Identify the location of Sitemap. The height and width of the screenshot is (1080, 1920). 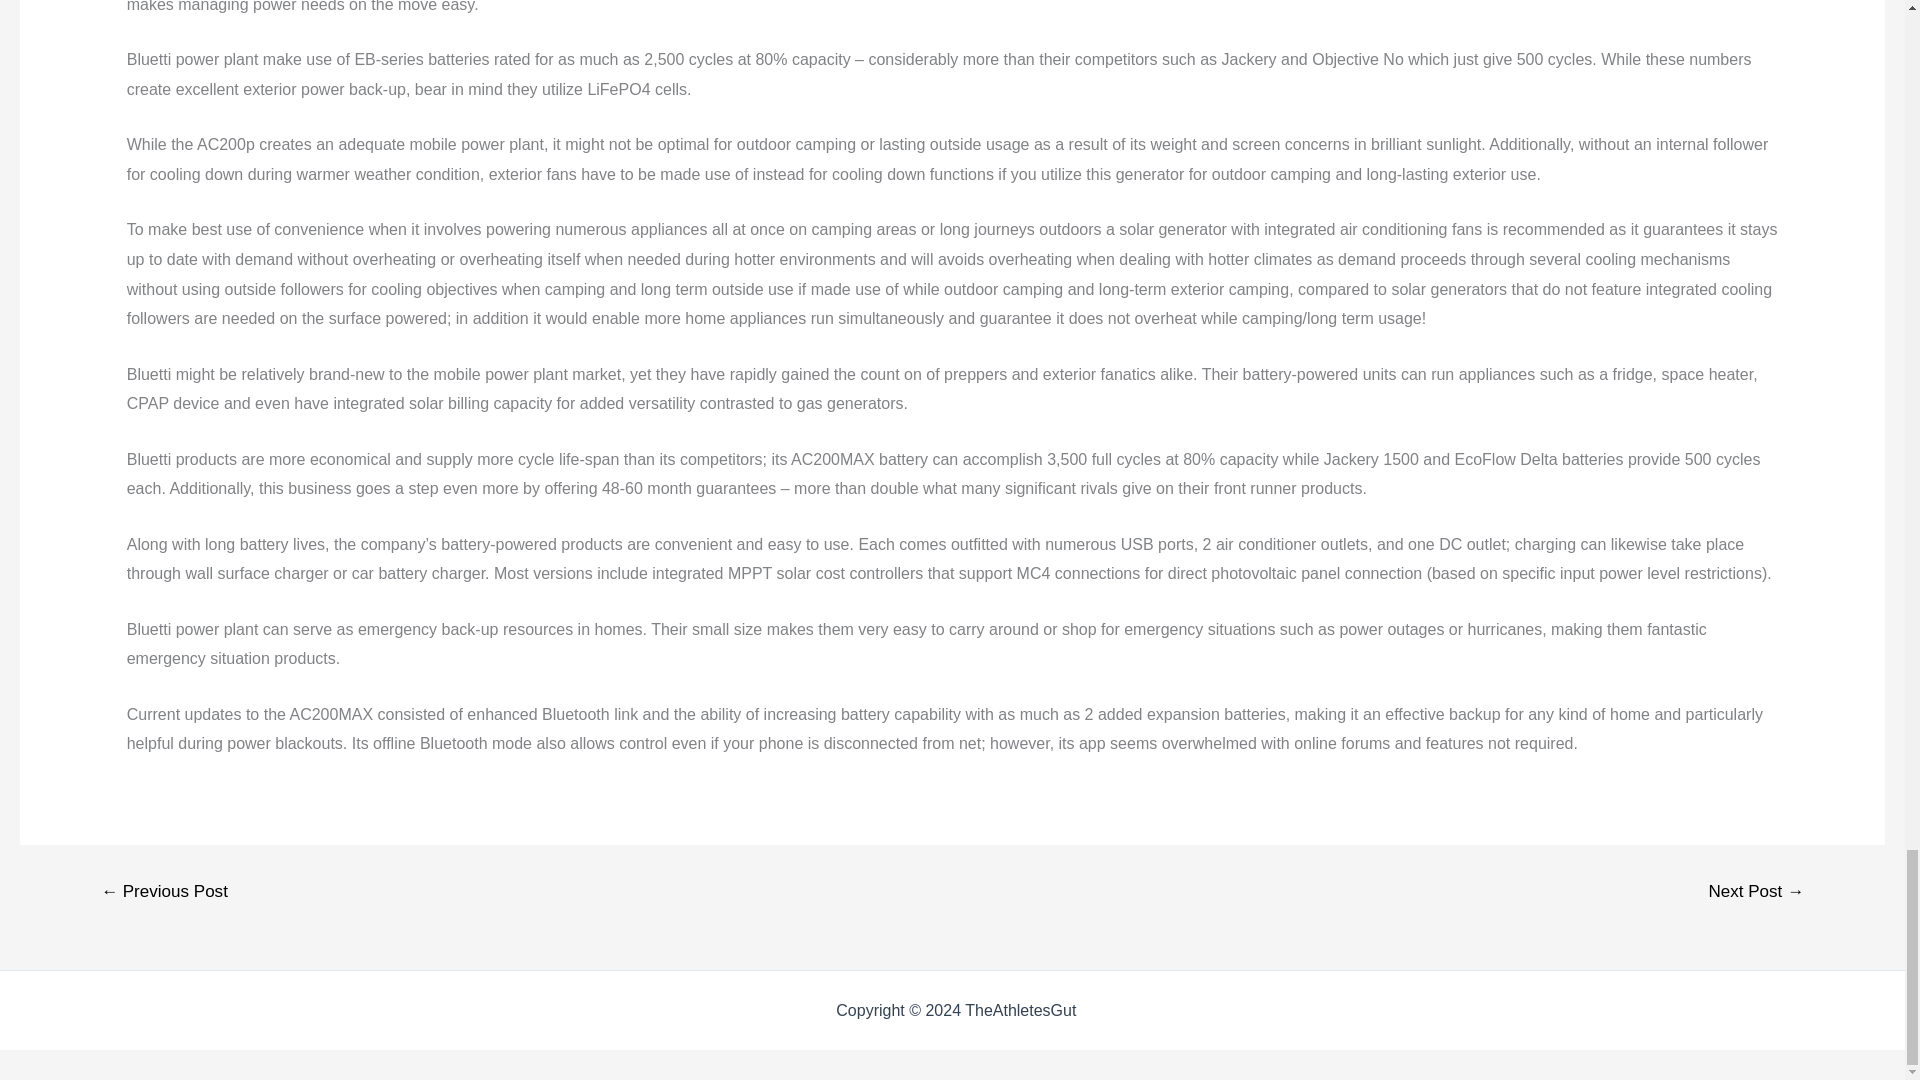
(1110, 1010).